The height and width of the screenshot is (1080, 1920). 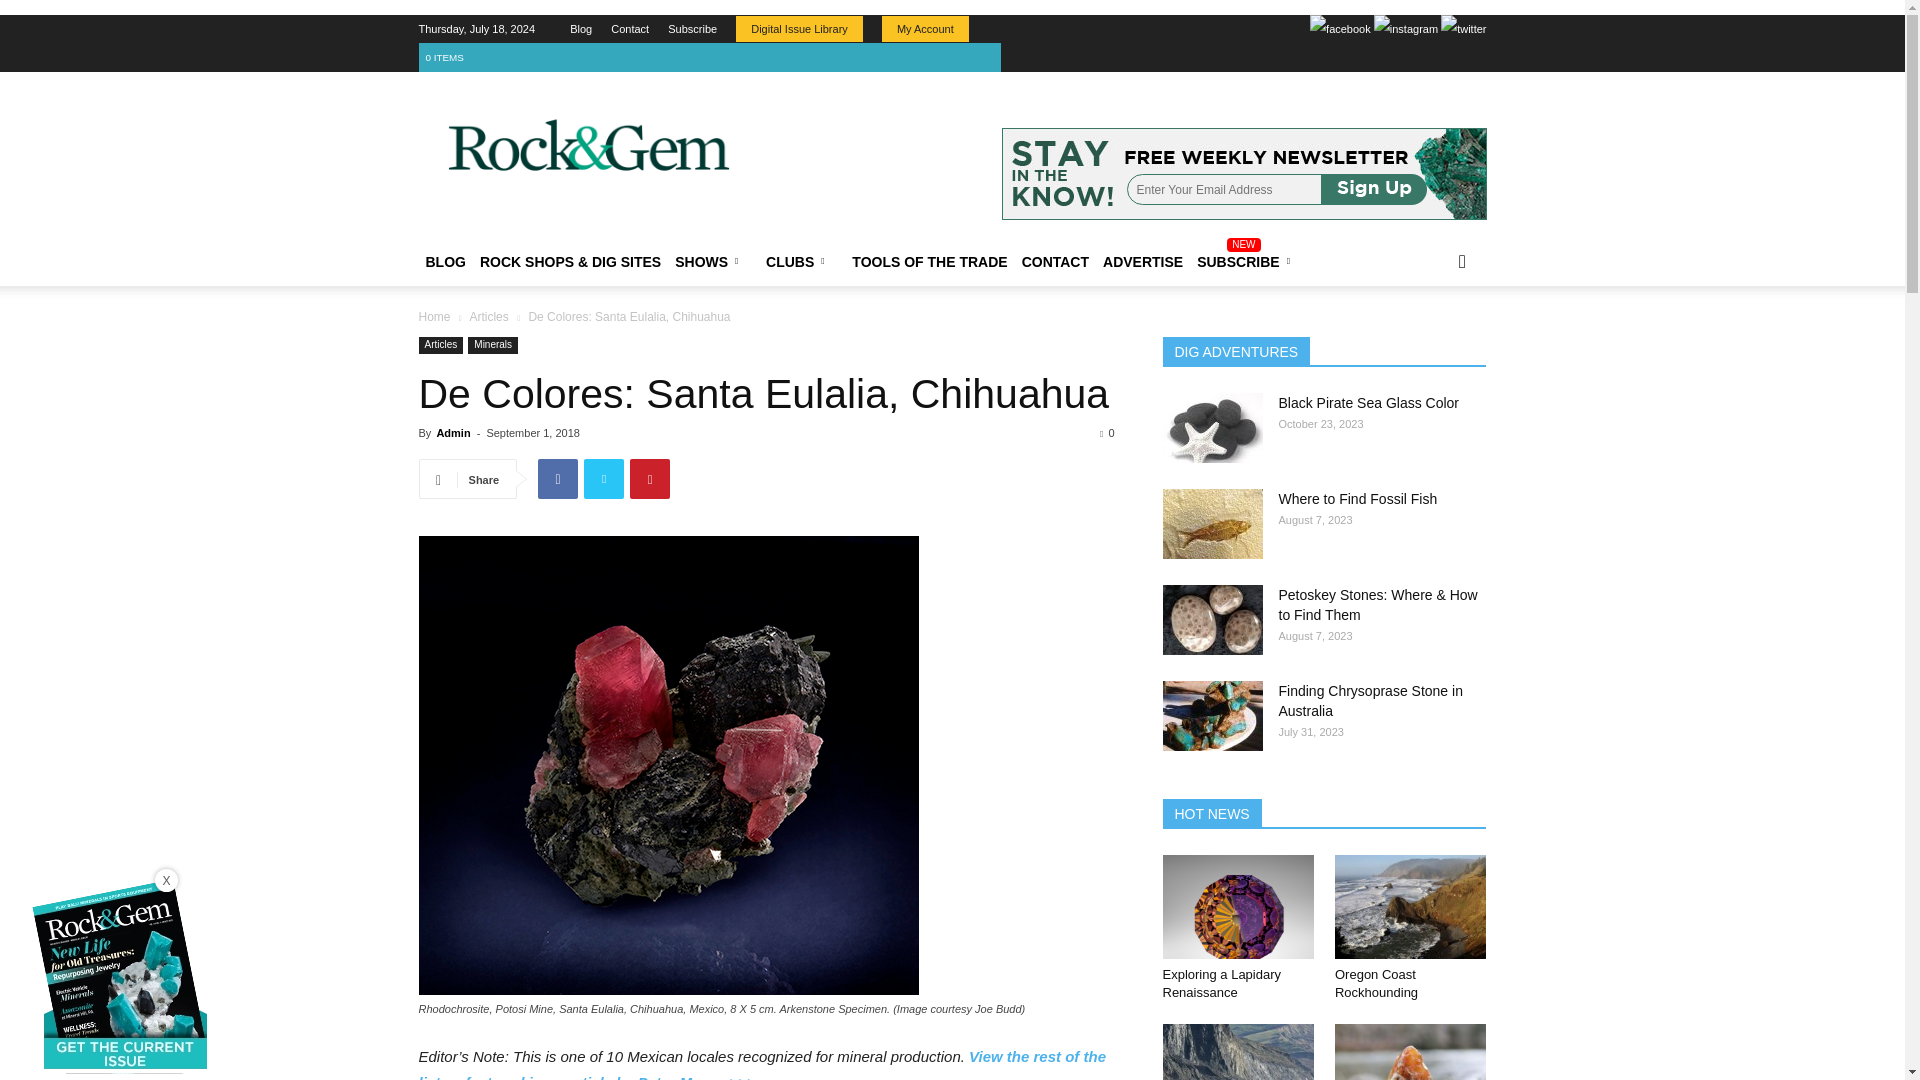 What do you see at coordinates (1464, 29) in the screenshot?
I see `Twitter` at bounding box center [1464, 29].